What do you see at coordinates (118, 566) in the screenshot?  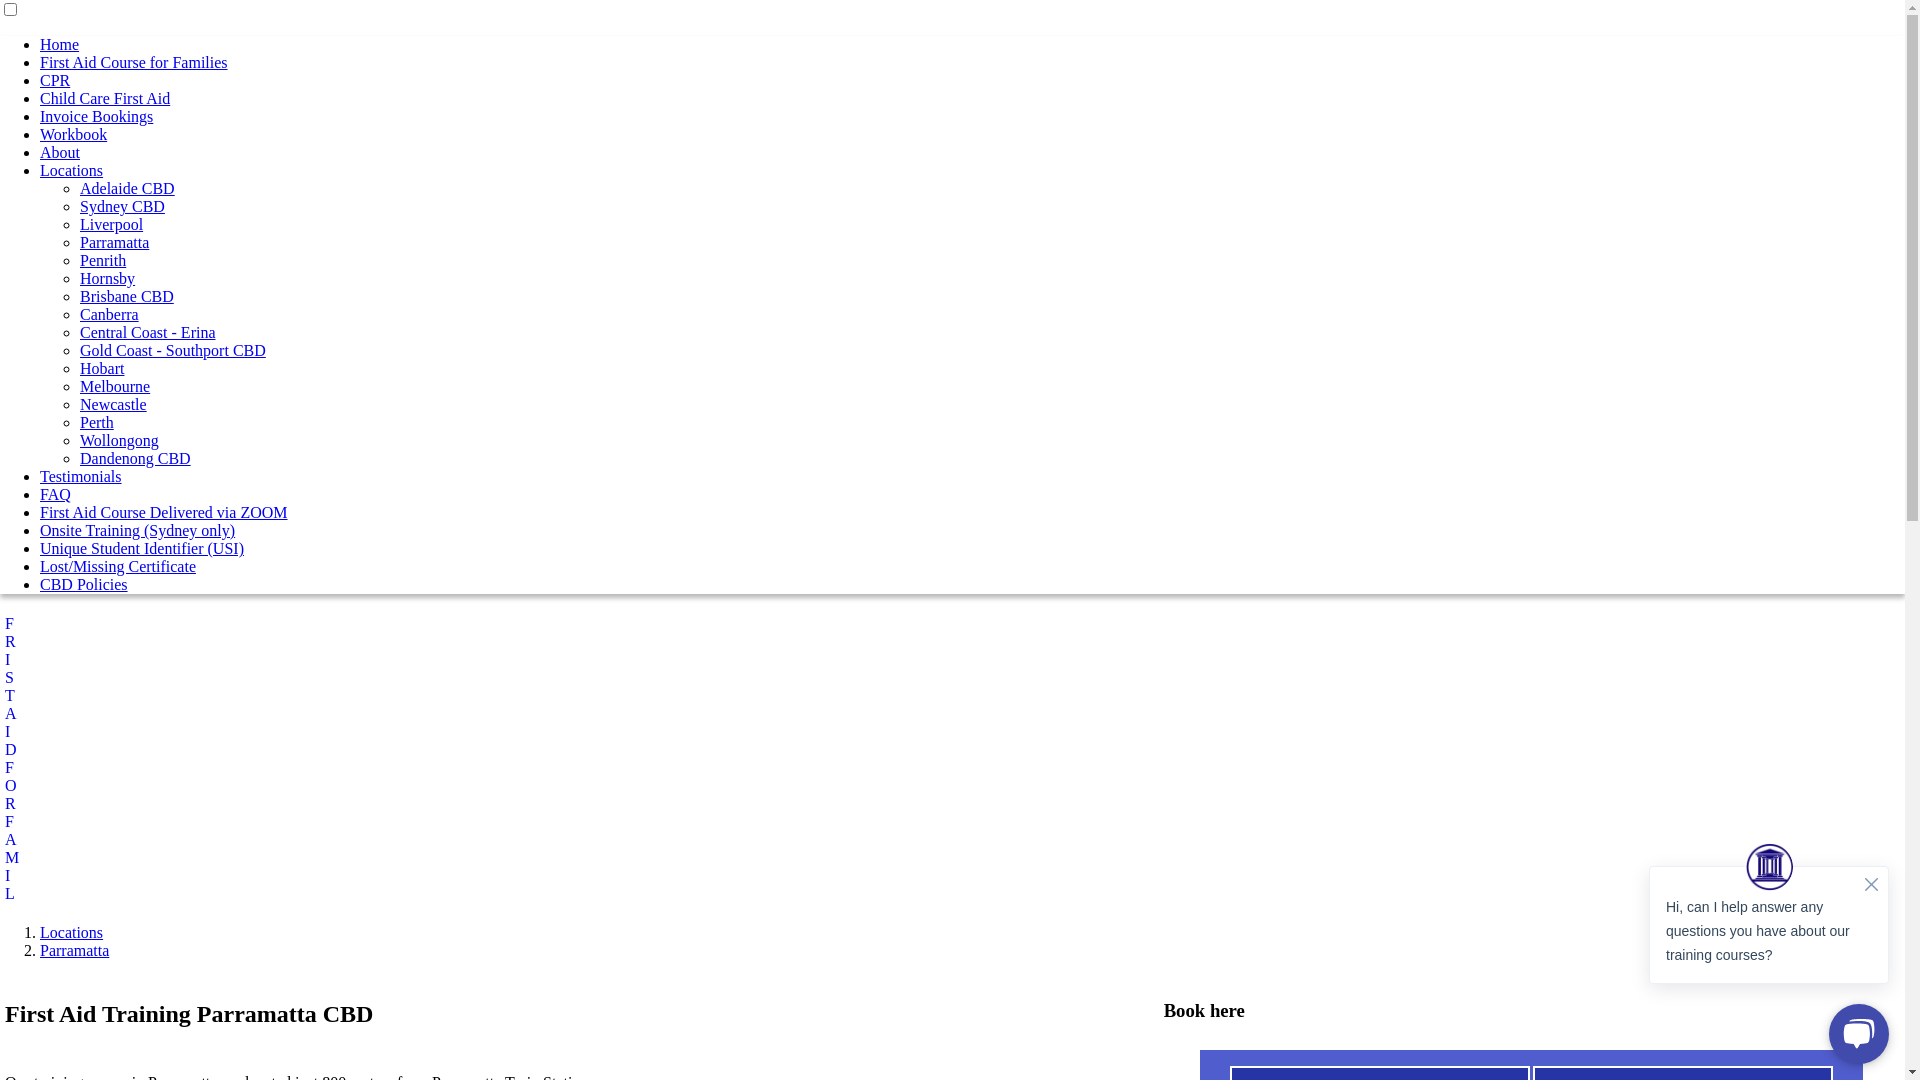 I see `Lost/Missing Certificate` at bounding box center [118, 566].